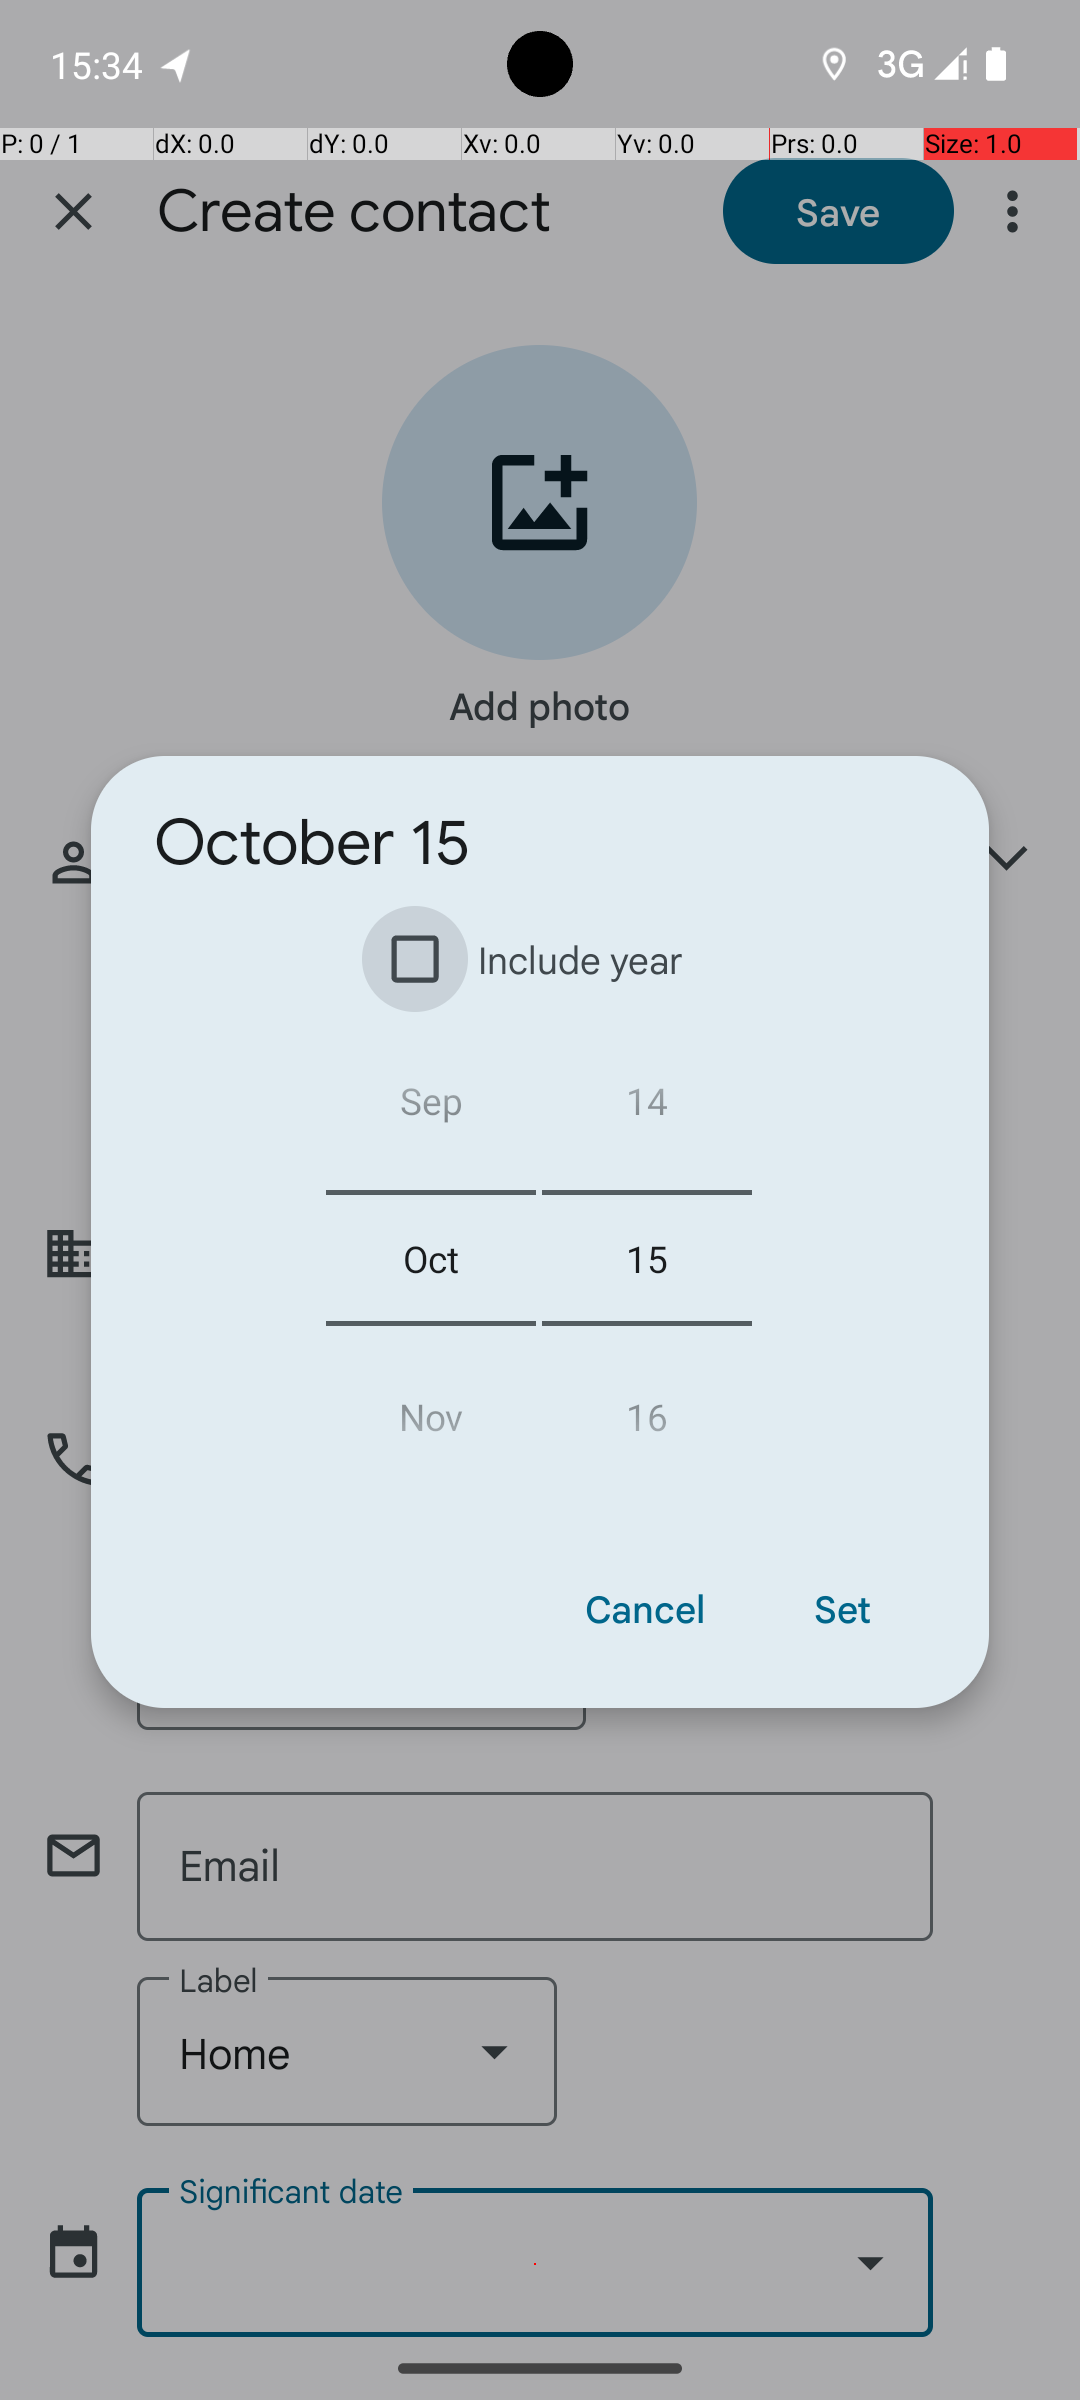  What do you see at coordinates (312, 843) in the screenshot?
I see `October 15` at bounding box center [312, 843].